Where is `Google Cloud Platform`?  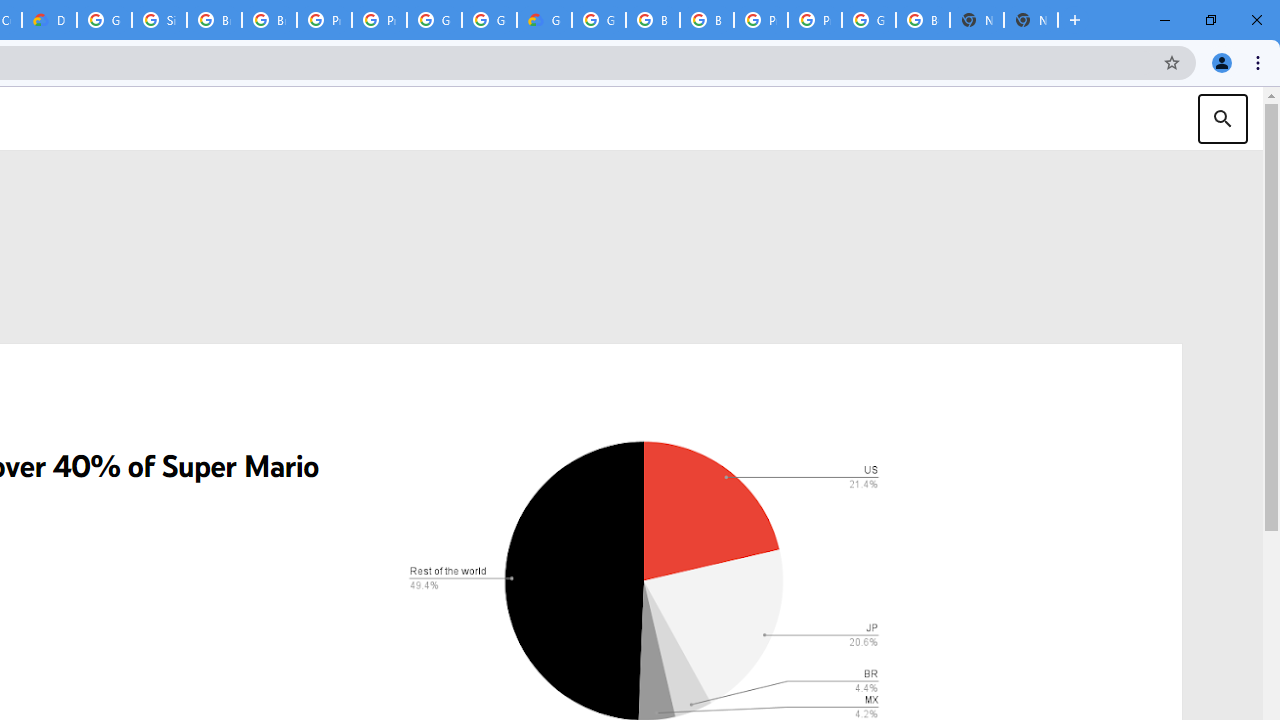 Google Cloud Platform is located at coordinates (868, 20).